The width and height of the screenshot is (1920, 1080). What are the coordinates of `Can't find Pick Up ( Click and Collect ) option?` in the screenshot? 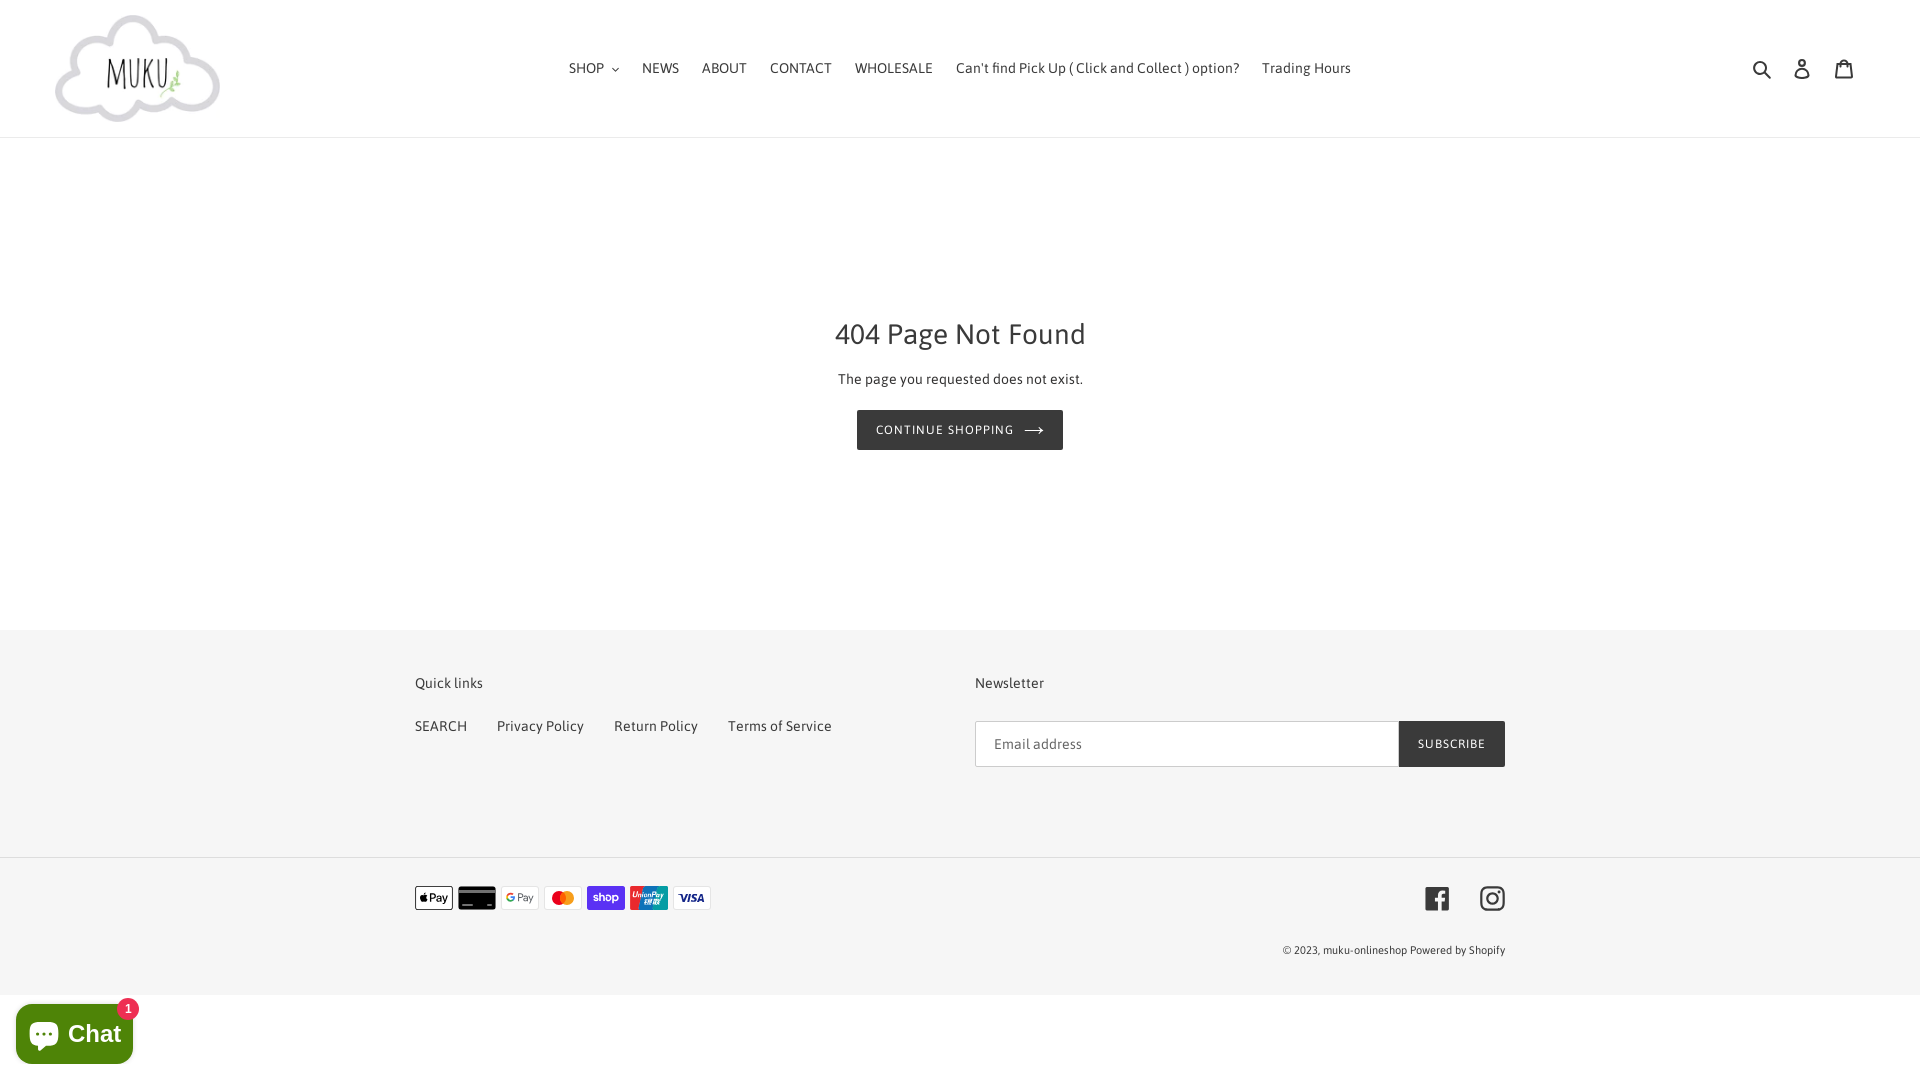 It's located at (1098, 68).